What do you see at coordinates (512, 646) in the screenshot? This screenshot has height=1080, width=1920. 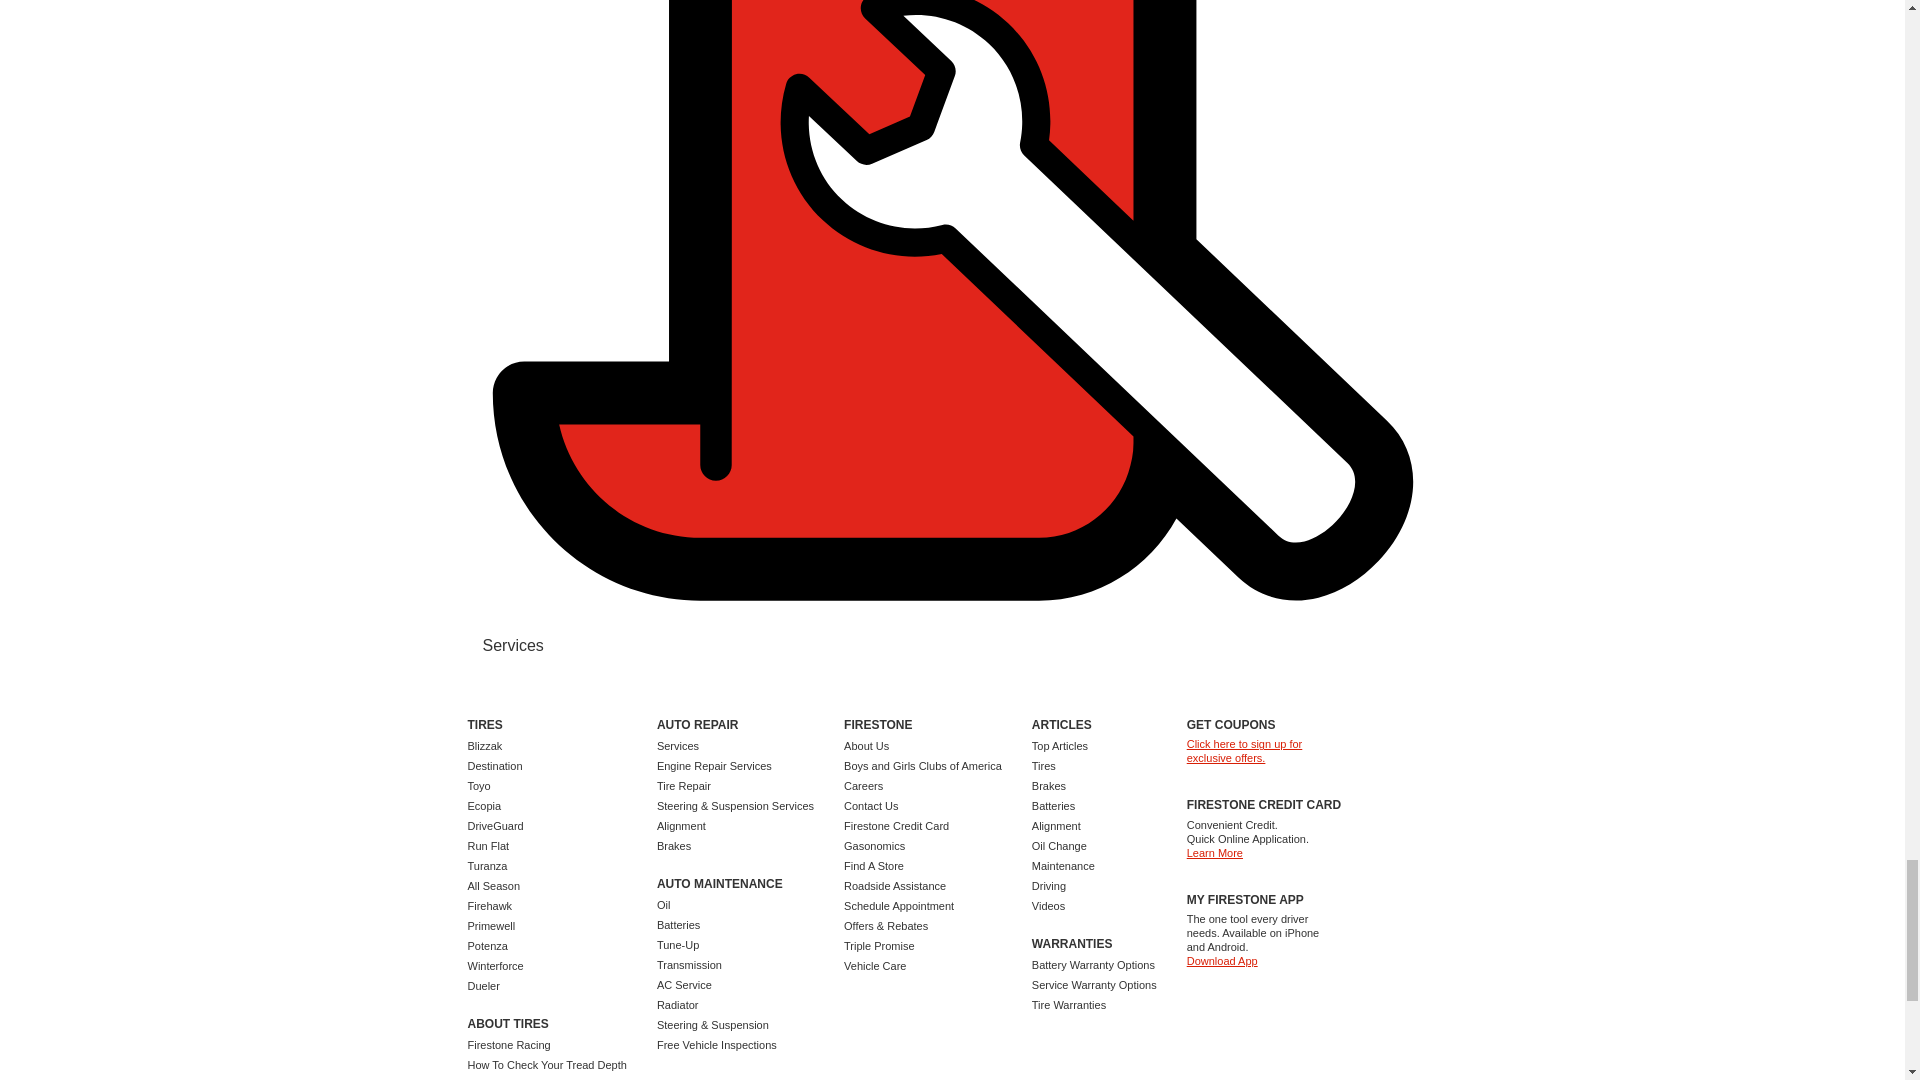 I see `Services` at bounding box center [512, 646].